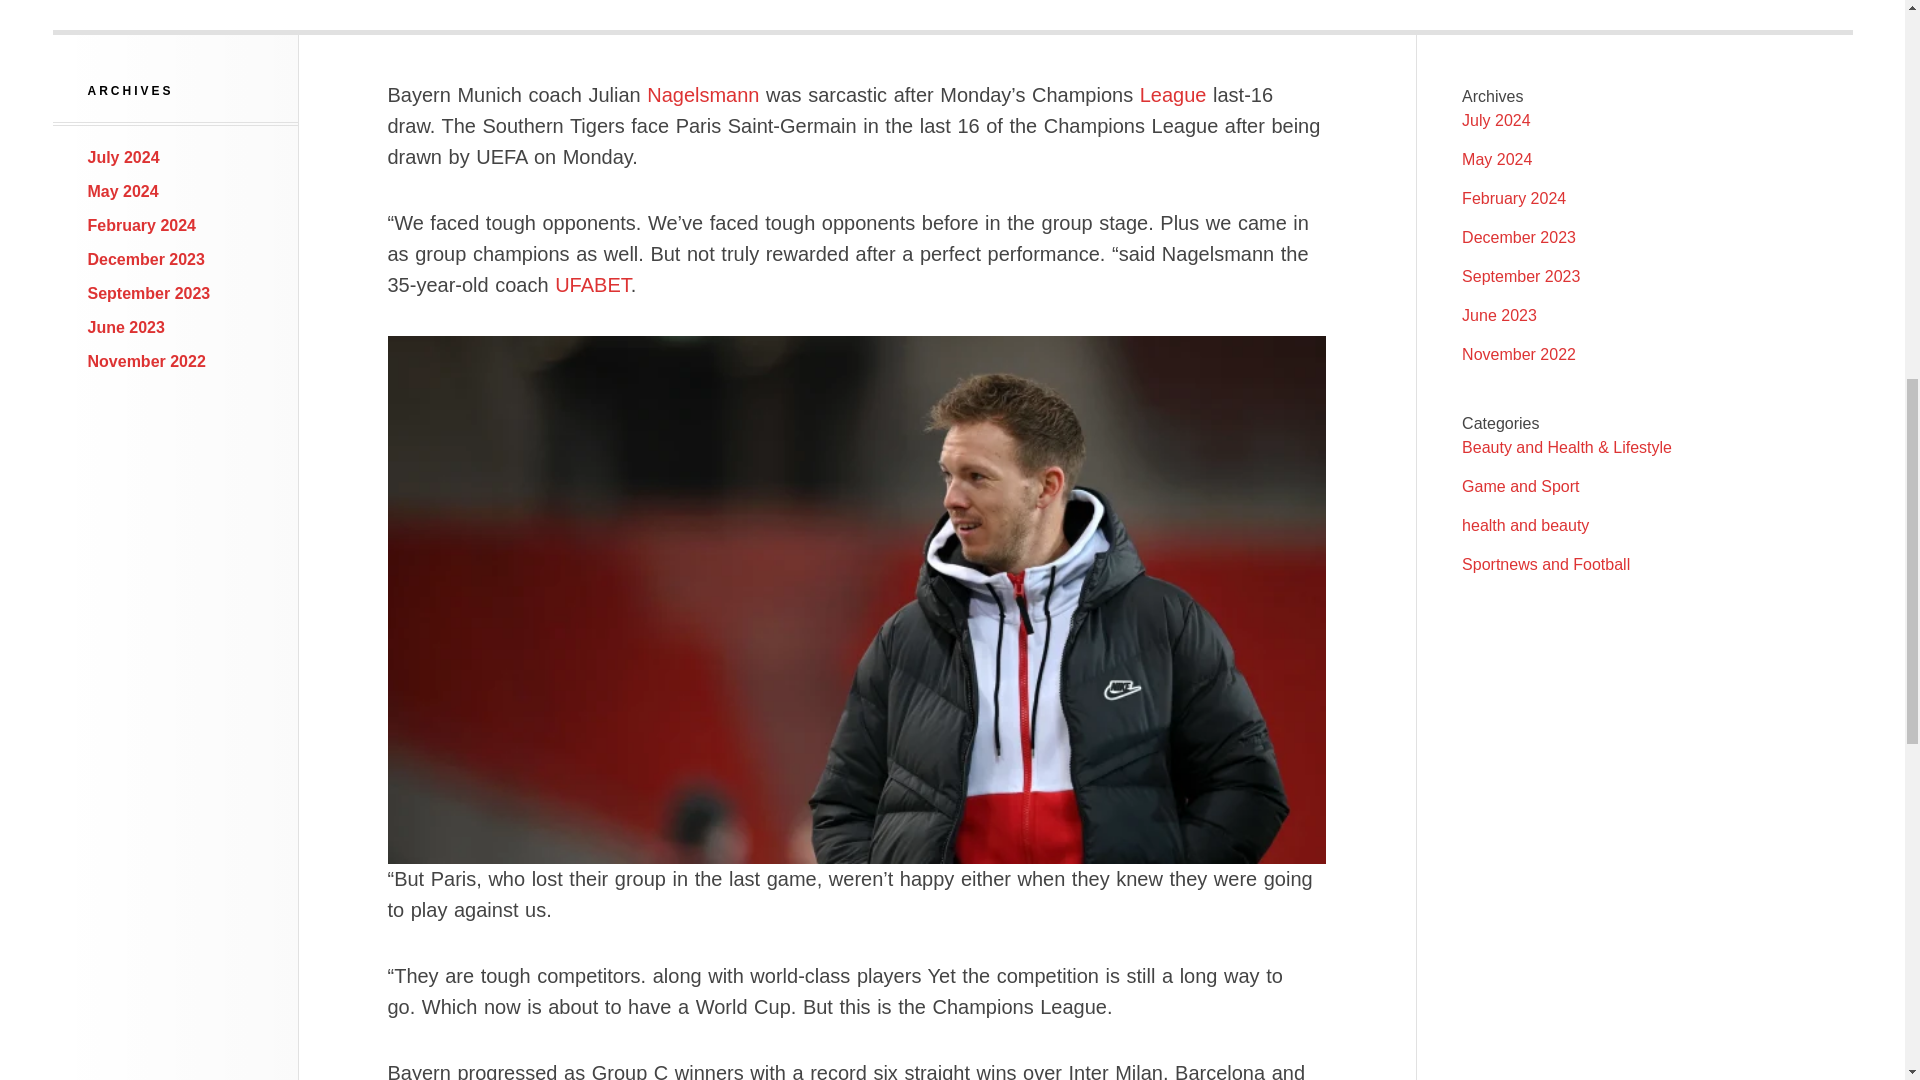  What do you see at coordinates (150, 294) in the screenshot?
I see `September 2023` at bounding box center [150, 294].